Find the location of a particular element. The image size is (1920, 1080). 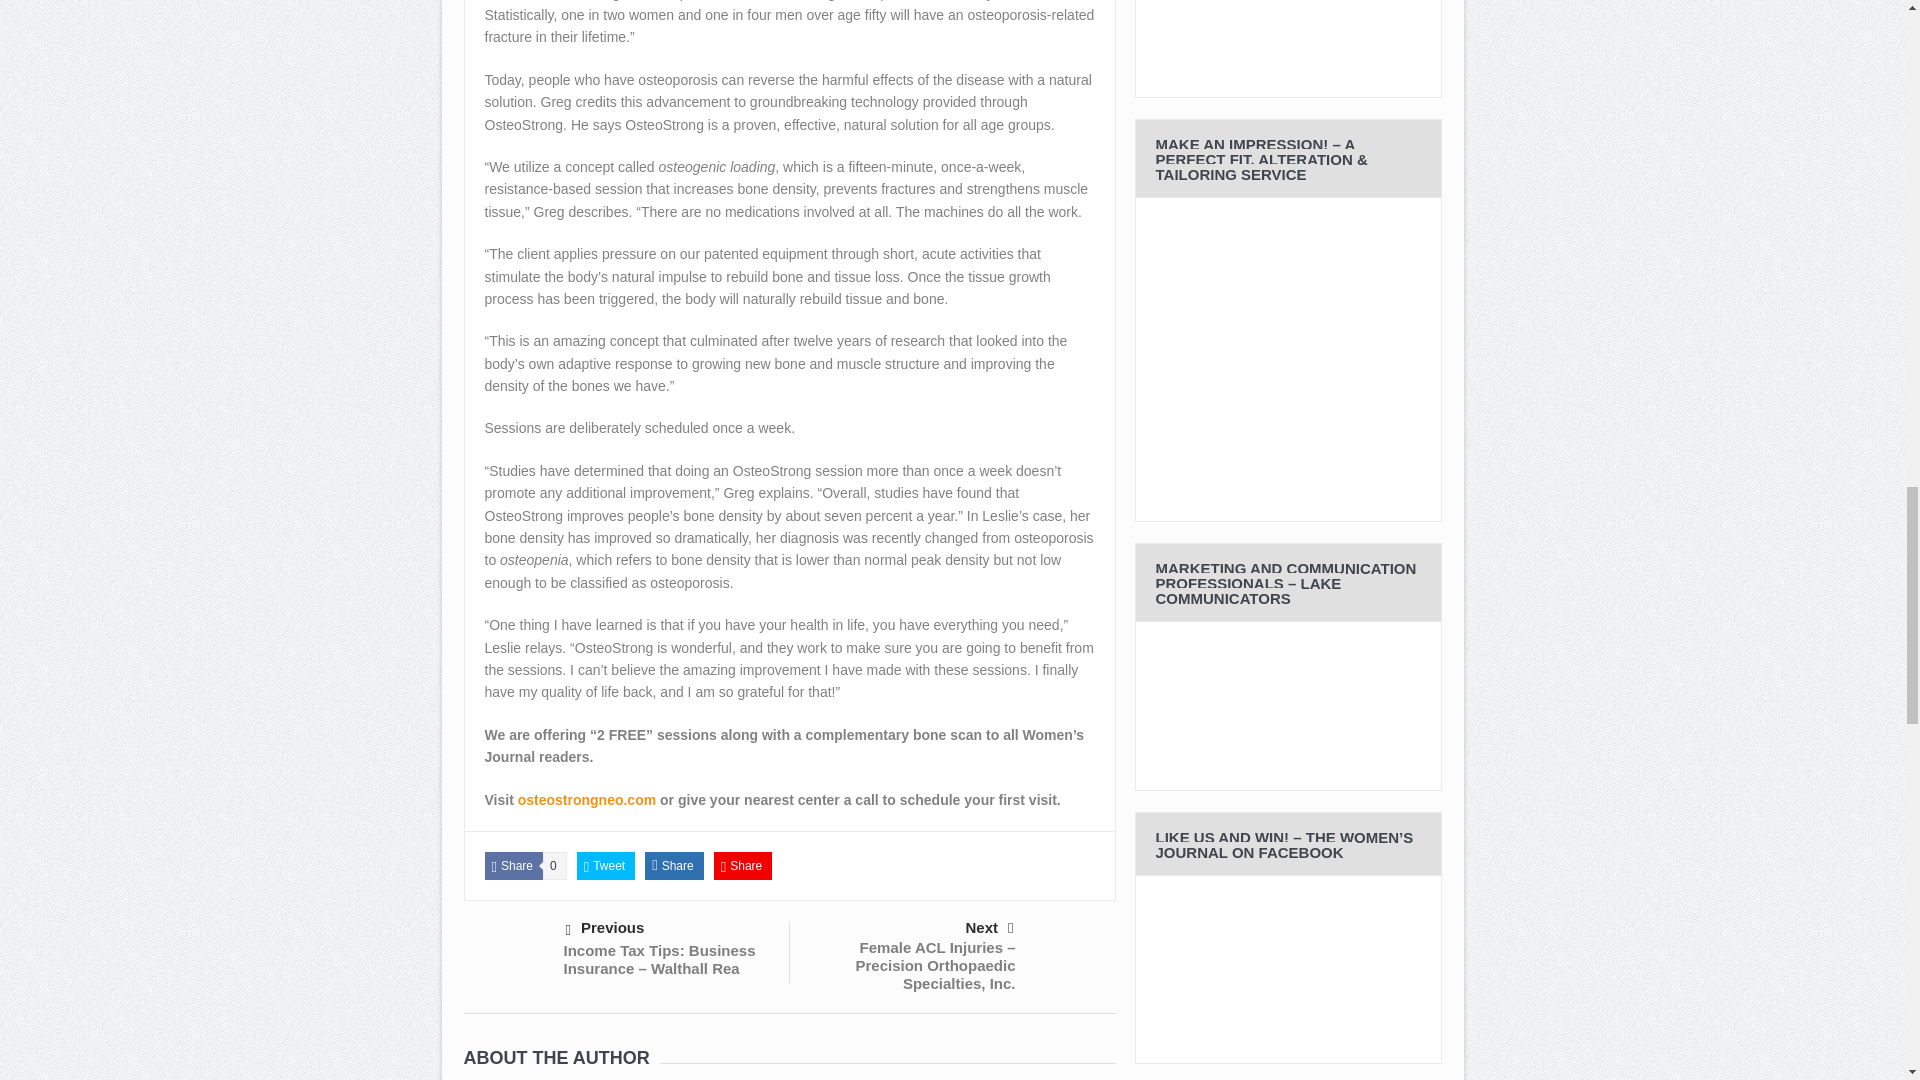

Previous is located at coordinates (670, 928).